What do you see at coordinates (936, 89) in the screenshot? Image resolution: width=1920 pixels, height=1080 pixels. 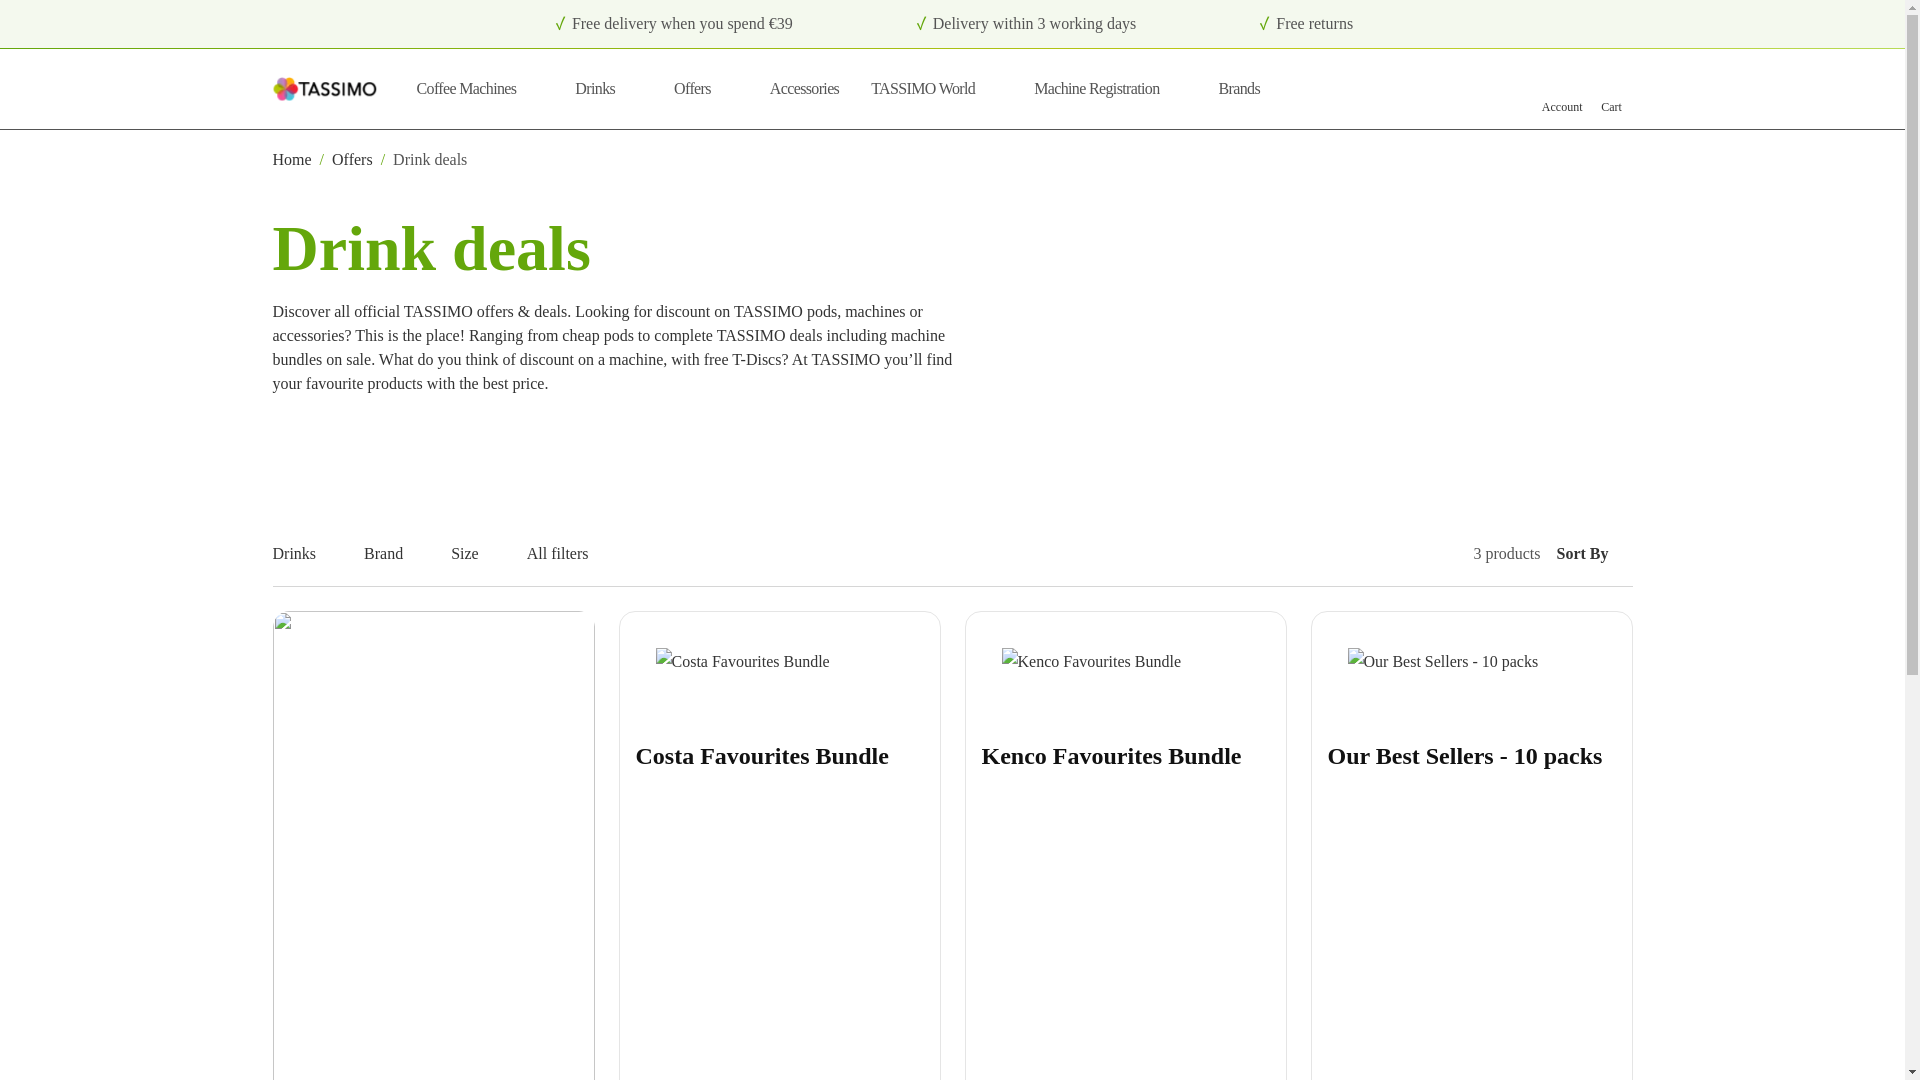 I see `Size` at bounding box center [936, 89].